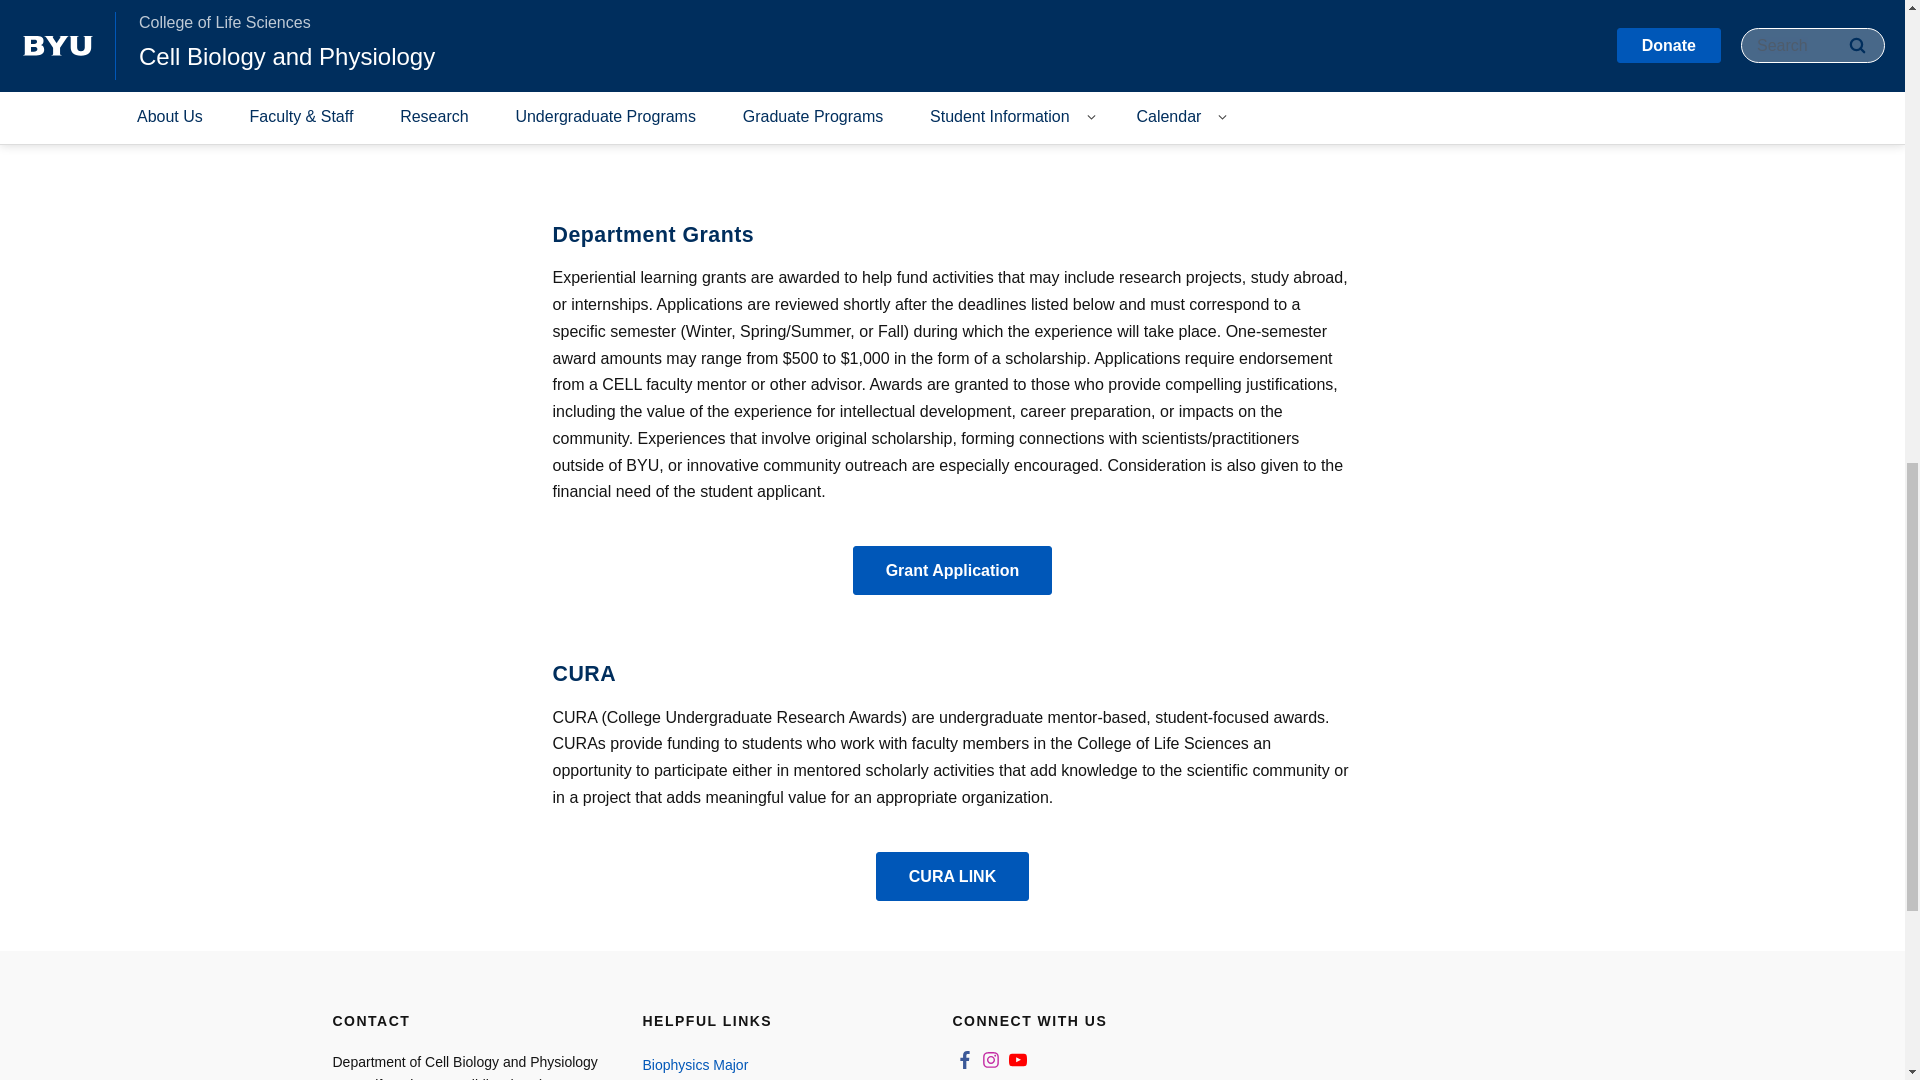 The height and width of the screenshot is (1080, 1920). Describe the element at coordinates (776, 1064) in the screenshot. I see `Biophysics Major` at that location.